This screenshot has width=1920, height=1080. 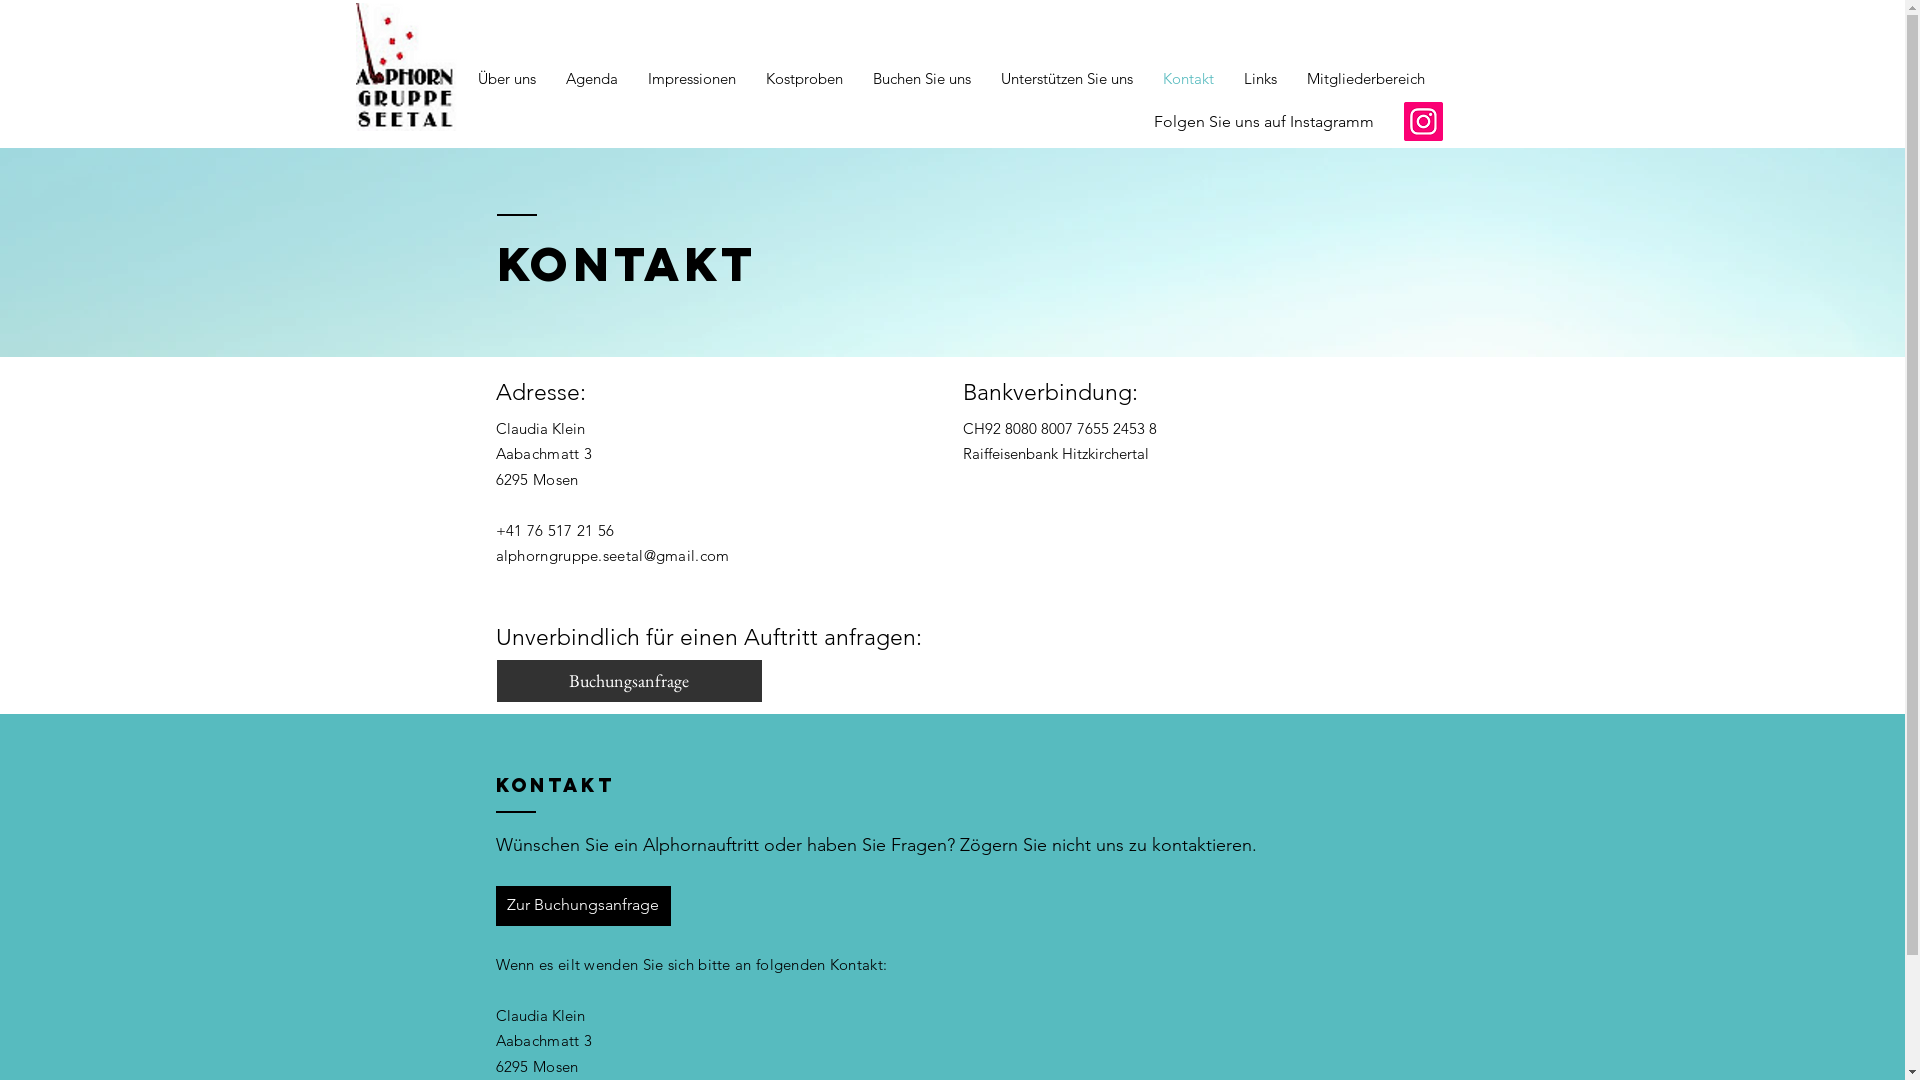 What do you see at coordinates (804, 79) in the screenshot?
I see `Kostproben` at bounding box center [804, 79].